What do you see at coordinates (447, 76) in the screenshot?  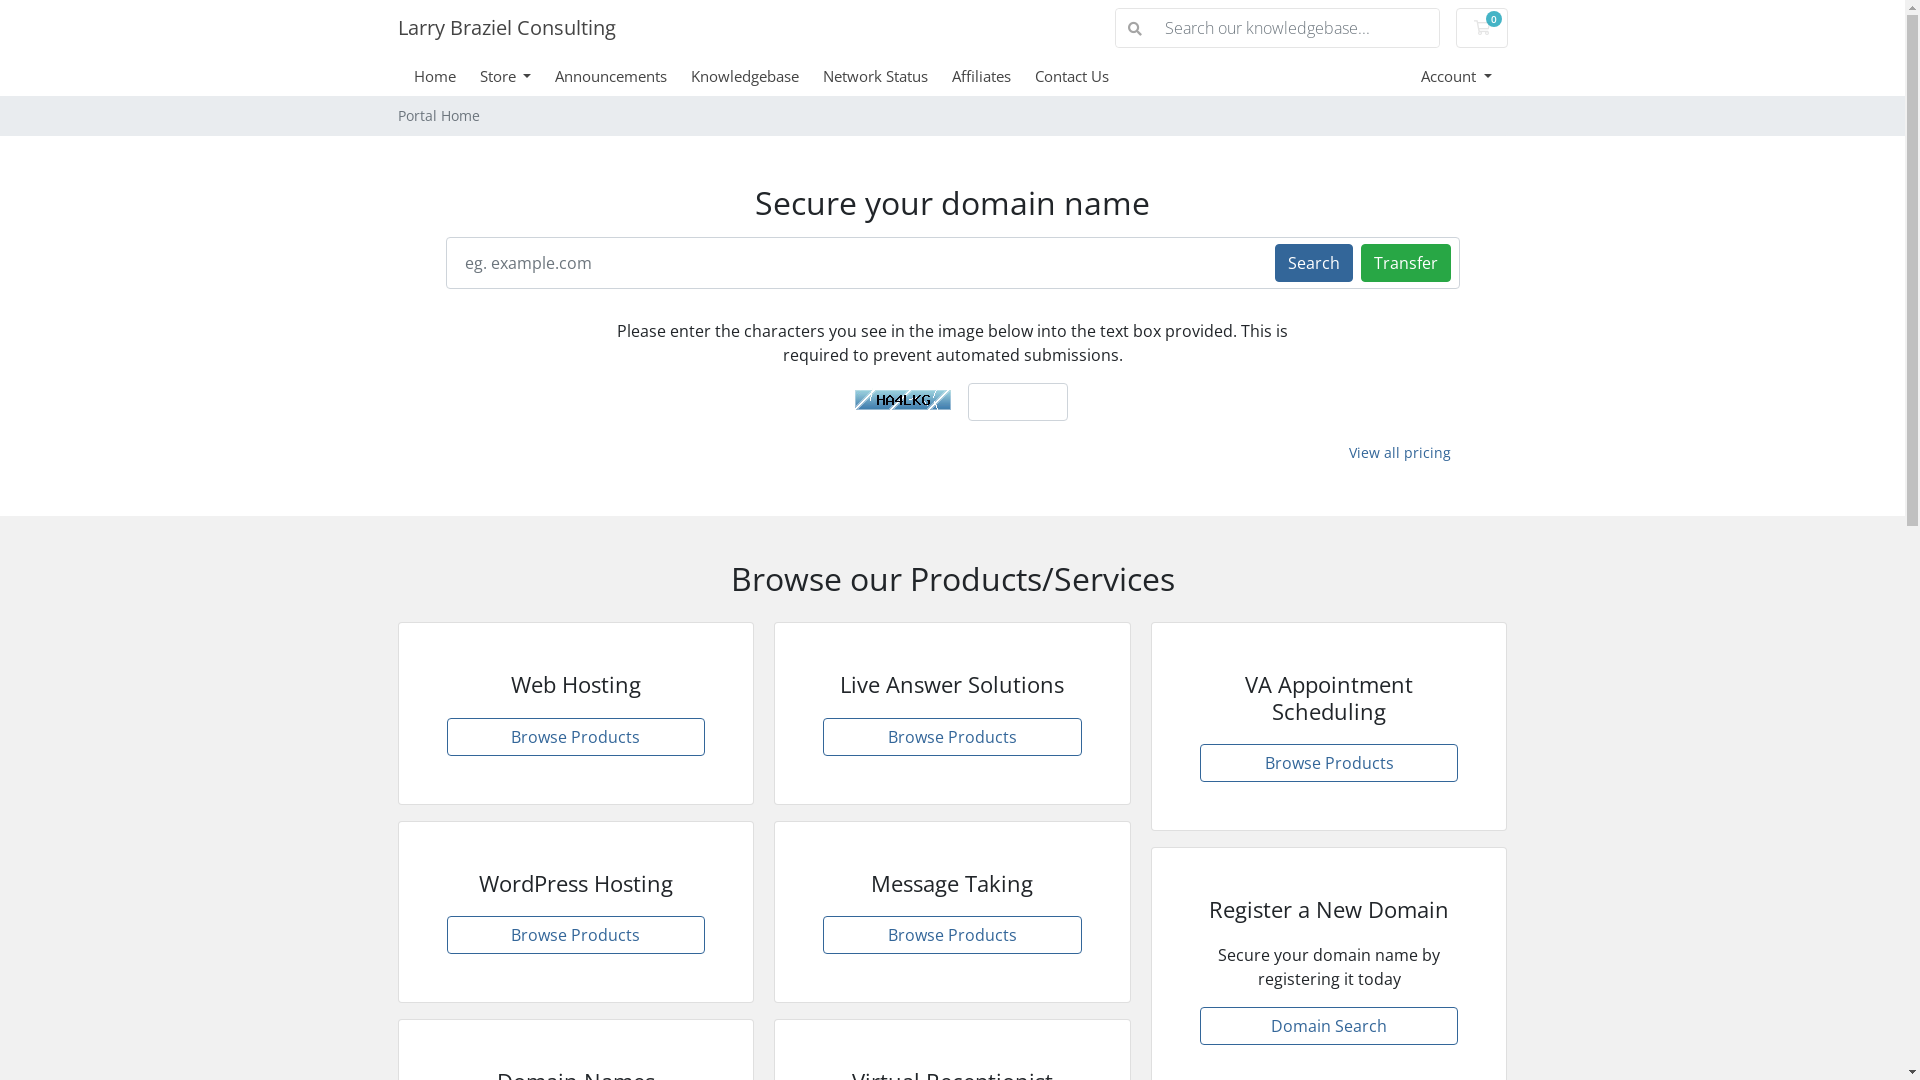 I see `Home` at bounding box center [447, 76].